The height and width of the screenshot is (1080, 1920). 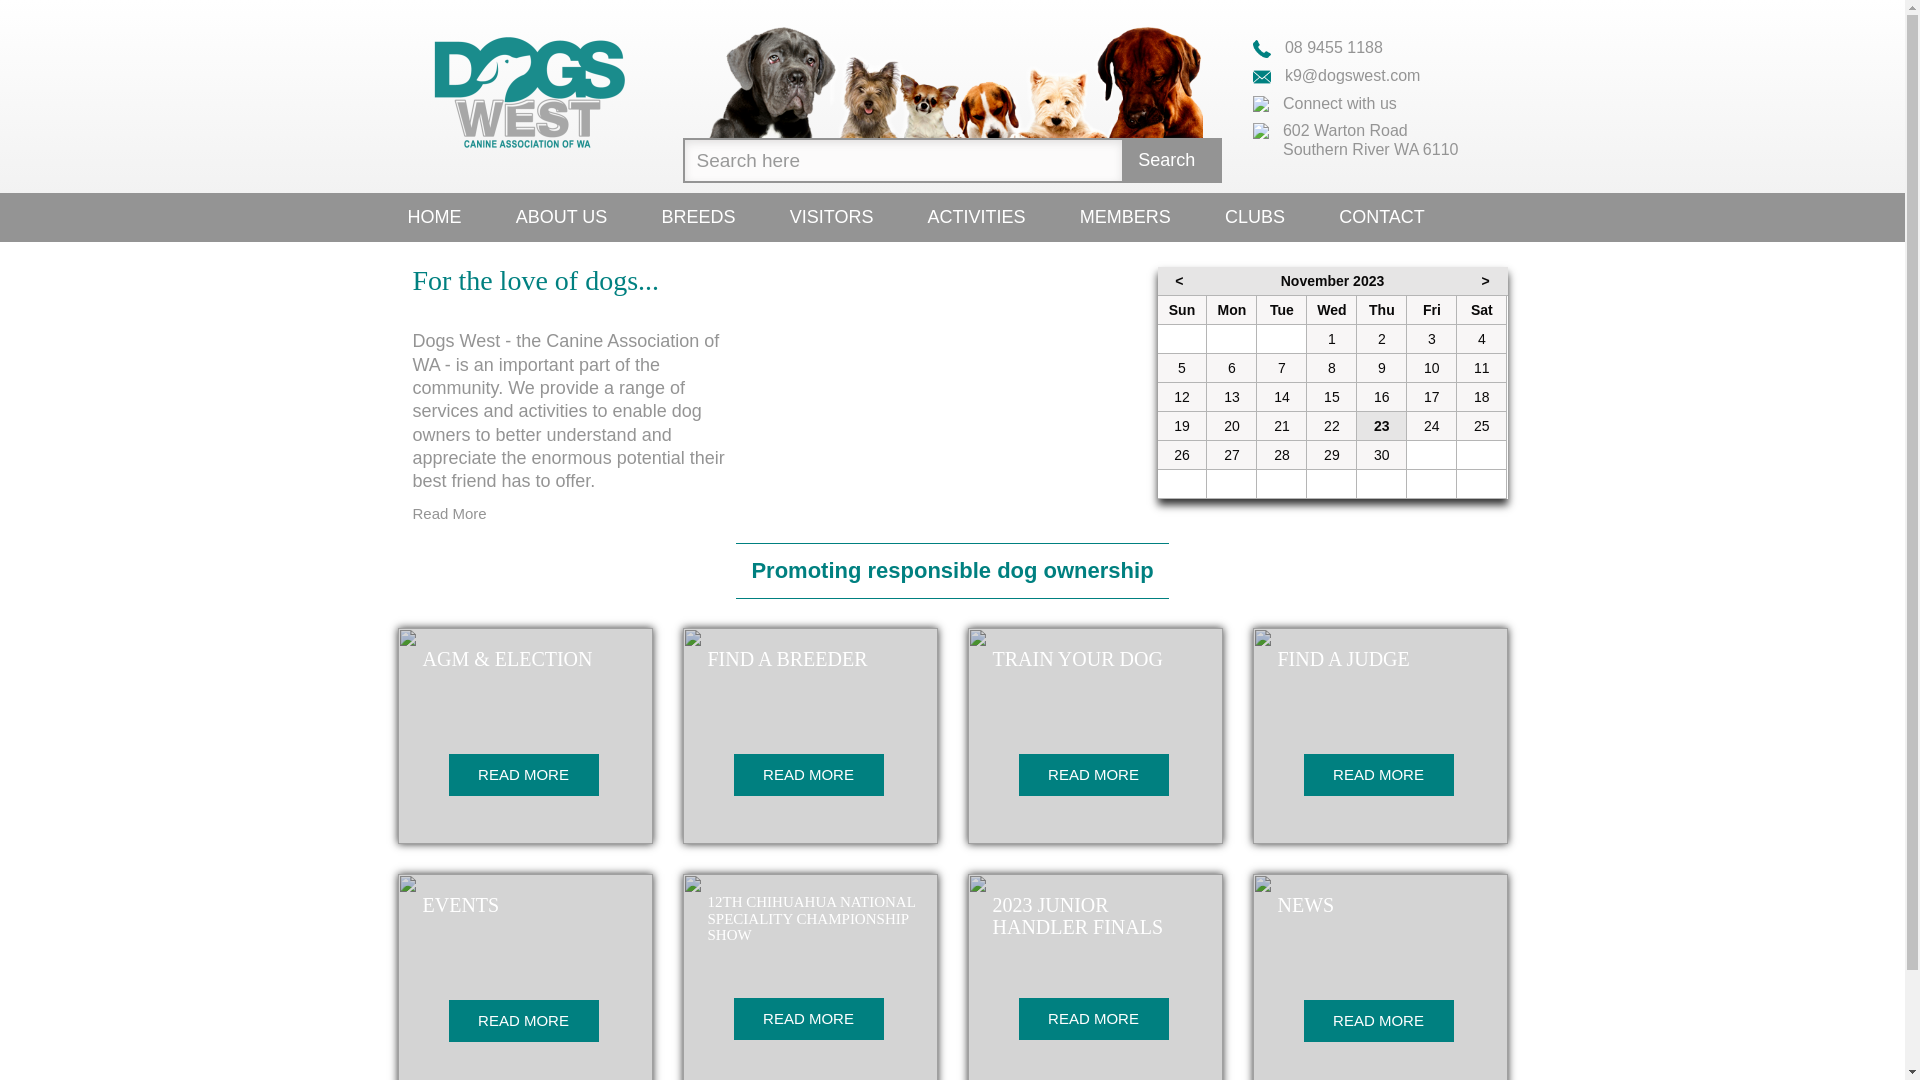 I want to click on Search, so click(x=1172, y=160).